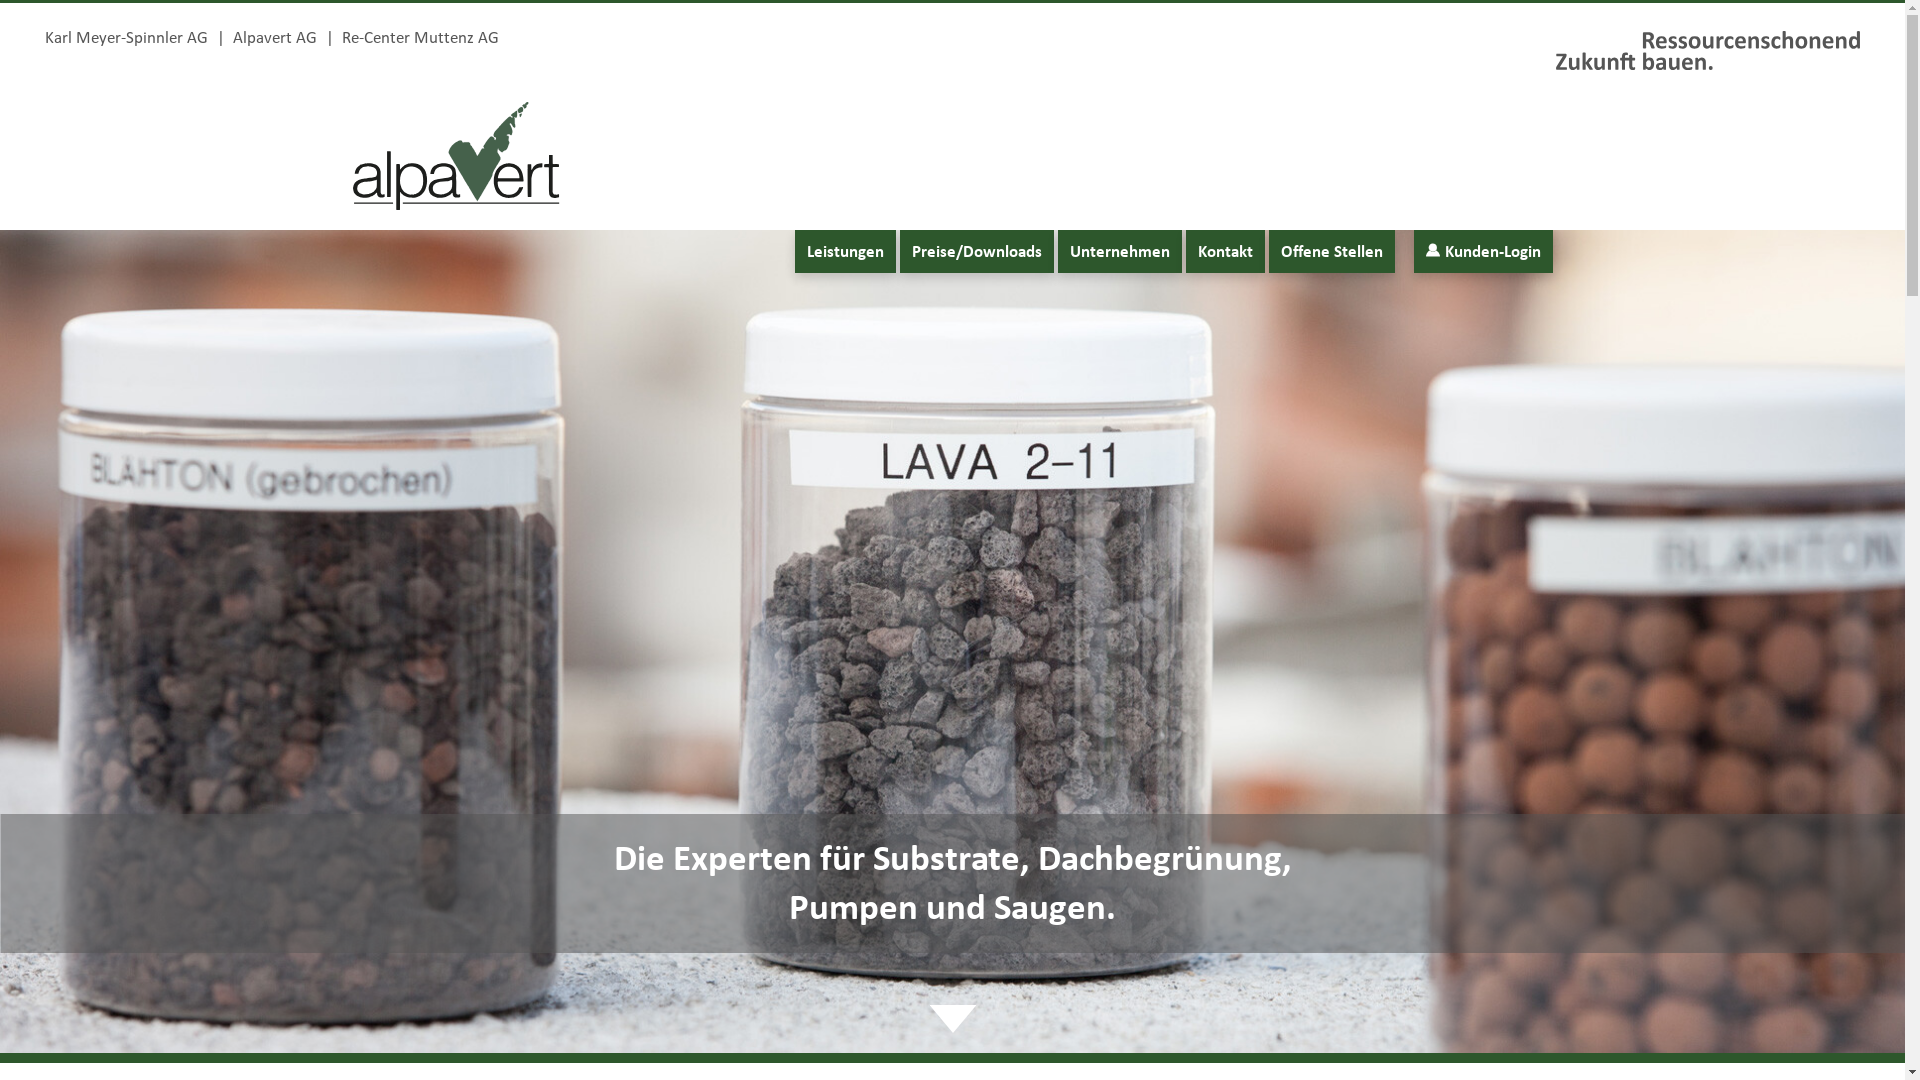  I want to click on Alpavert AG, so click(275, 36).